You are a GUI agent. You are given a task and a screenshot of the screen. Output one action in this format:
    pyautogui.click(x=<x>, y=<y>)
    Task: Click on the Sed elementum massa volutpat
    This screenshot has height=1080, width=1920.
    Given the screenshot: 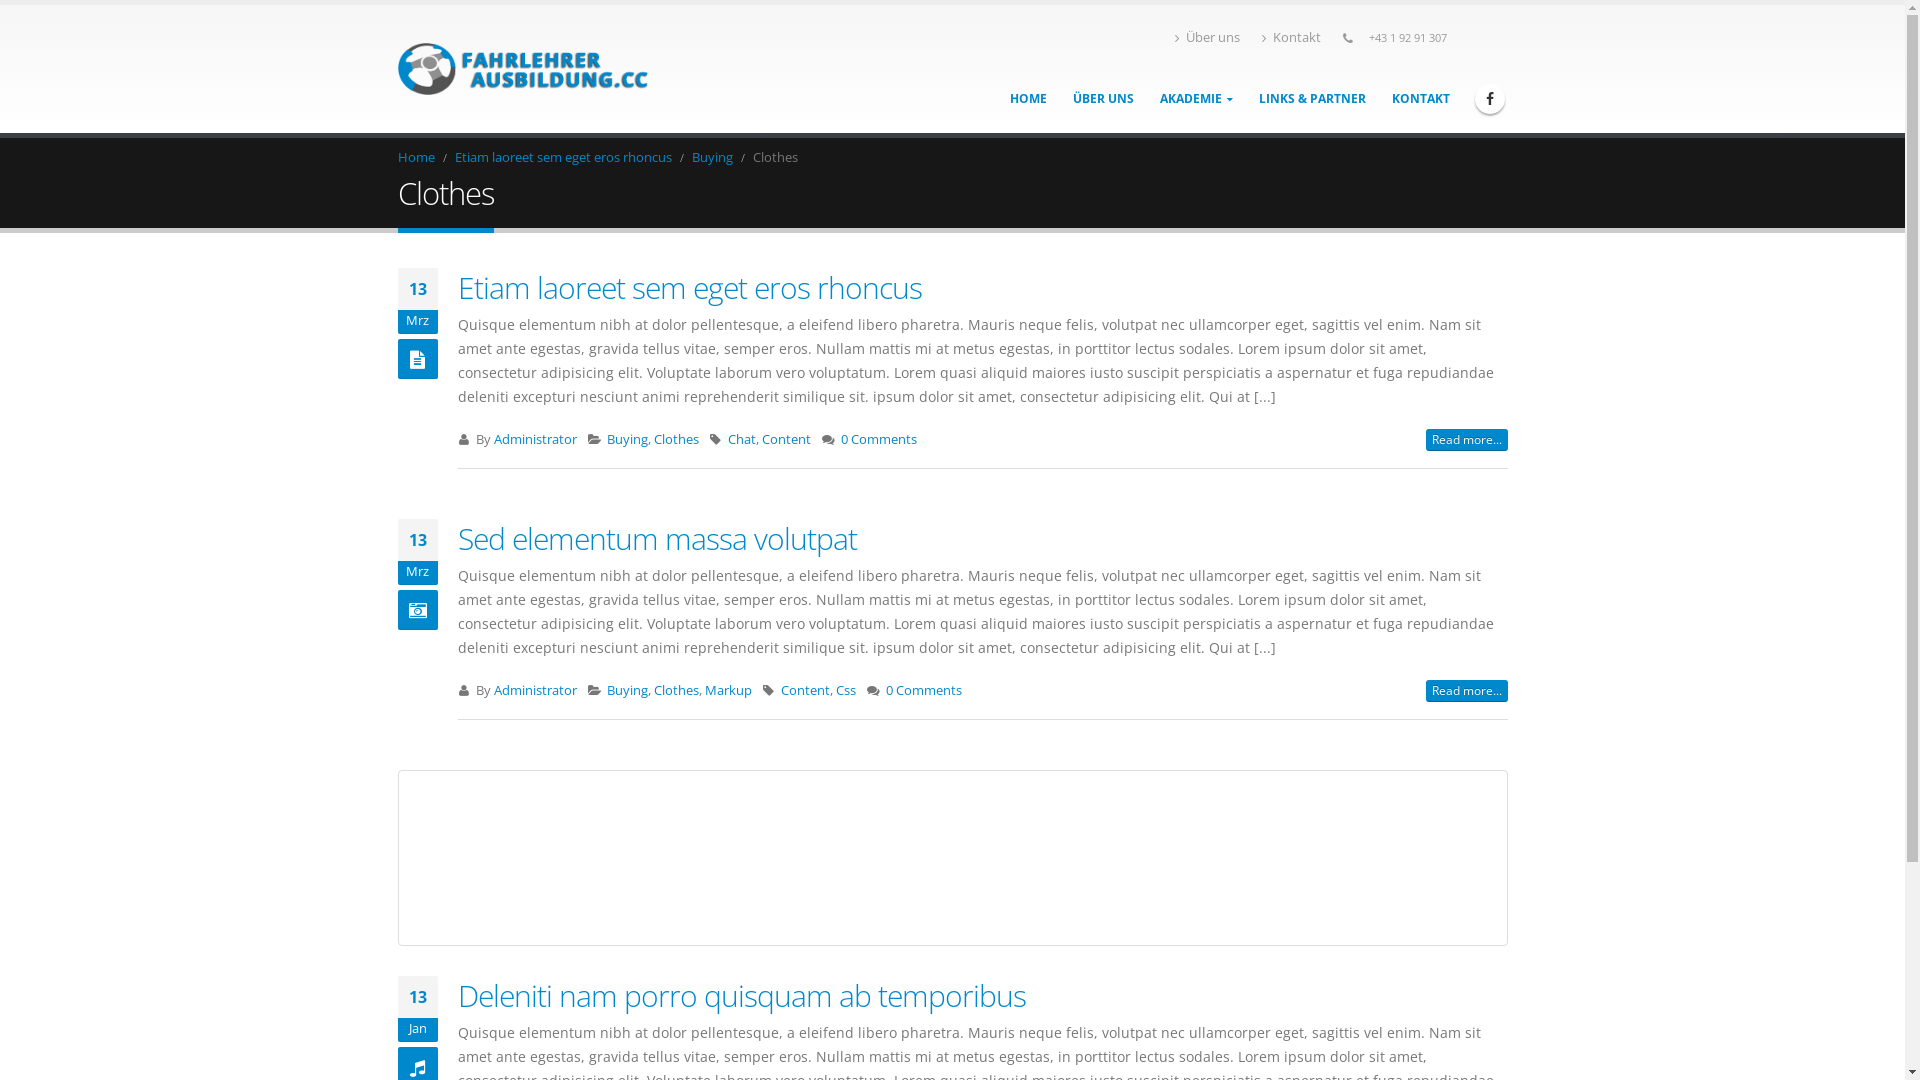 What is the action you would take?
    pyautogui.click(x=658, y=538)
    